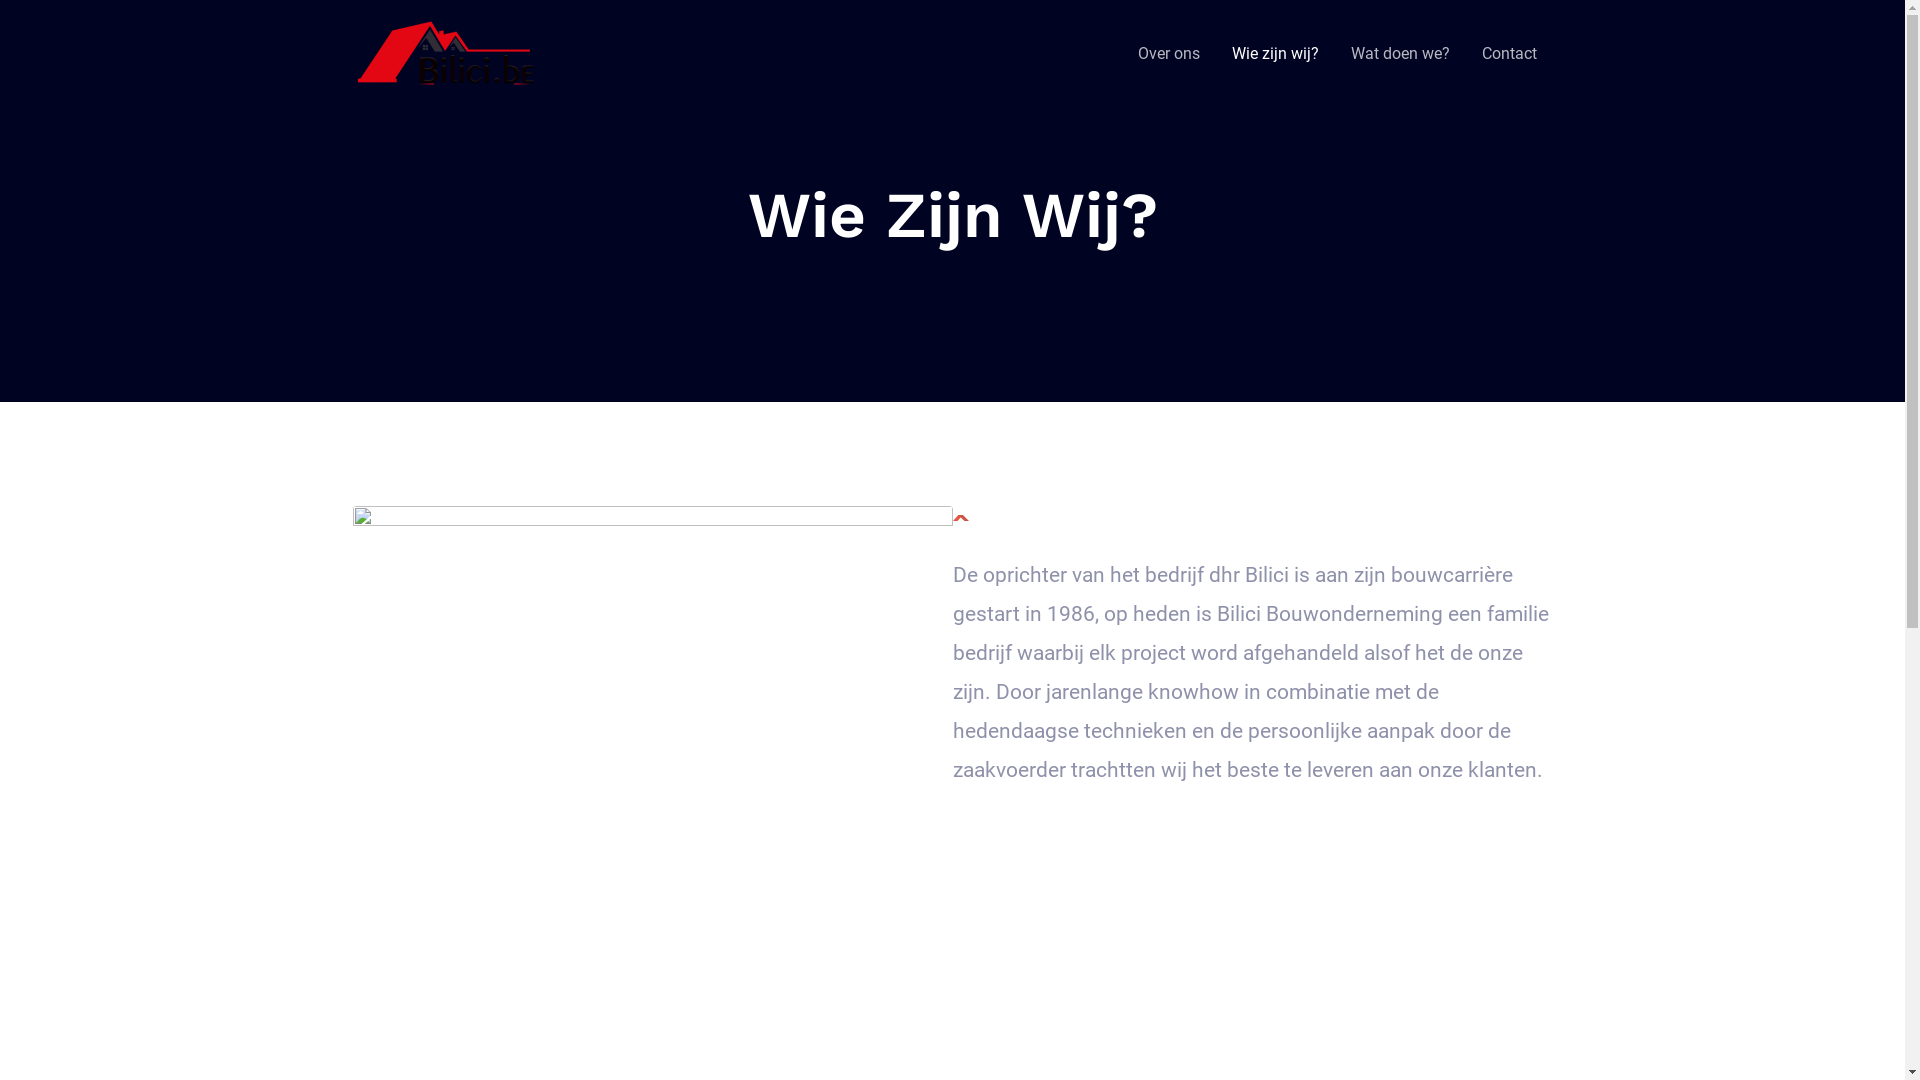 Image resolution: width=1920 pixels, height=1080 pixels. I want to click on Wie zijn wij?, so click(1276, 53).